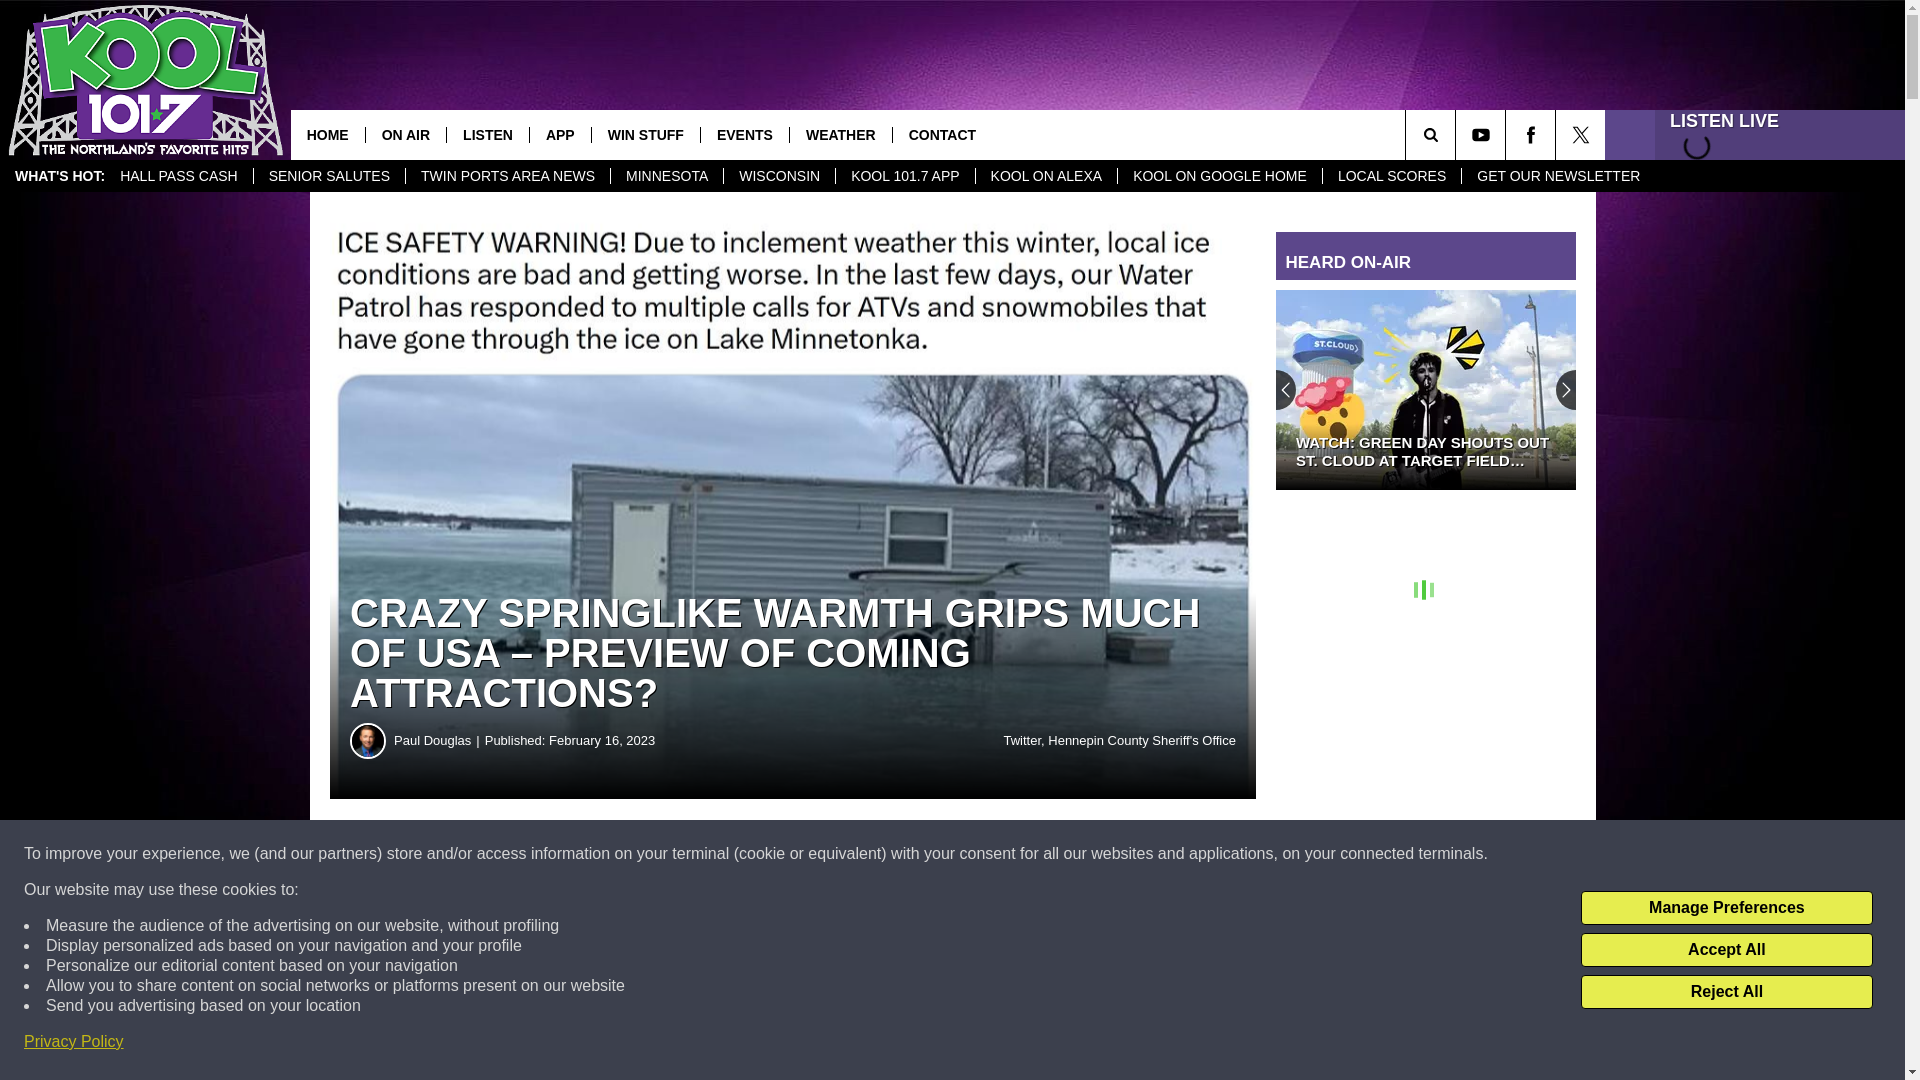 Image resolution: width=1920 pixels, height=1080 pixels. Describe the element at coordinates (978, 854) in the screenshot. I see `Share on Twitter` at that location.